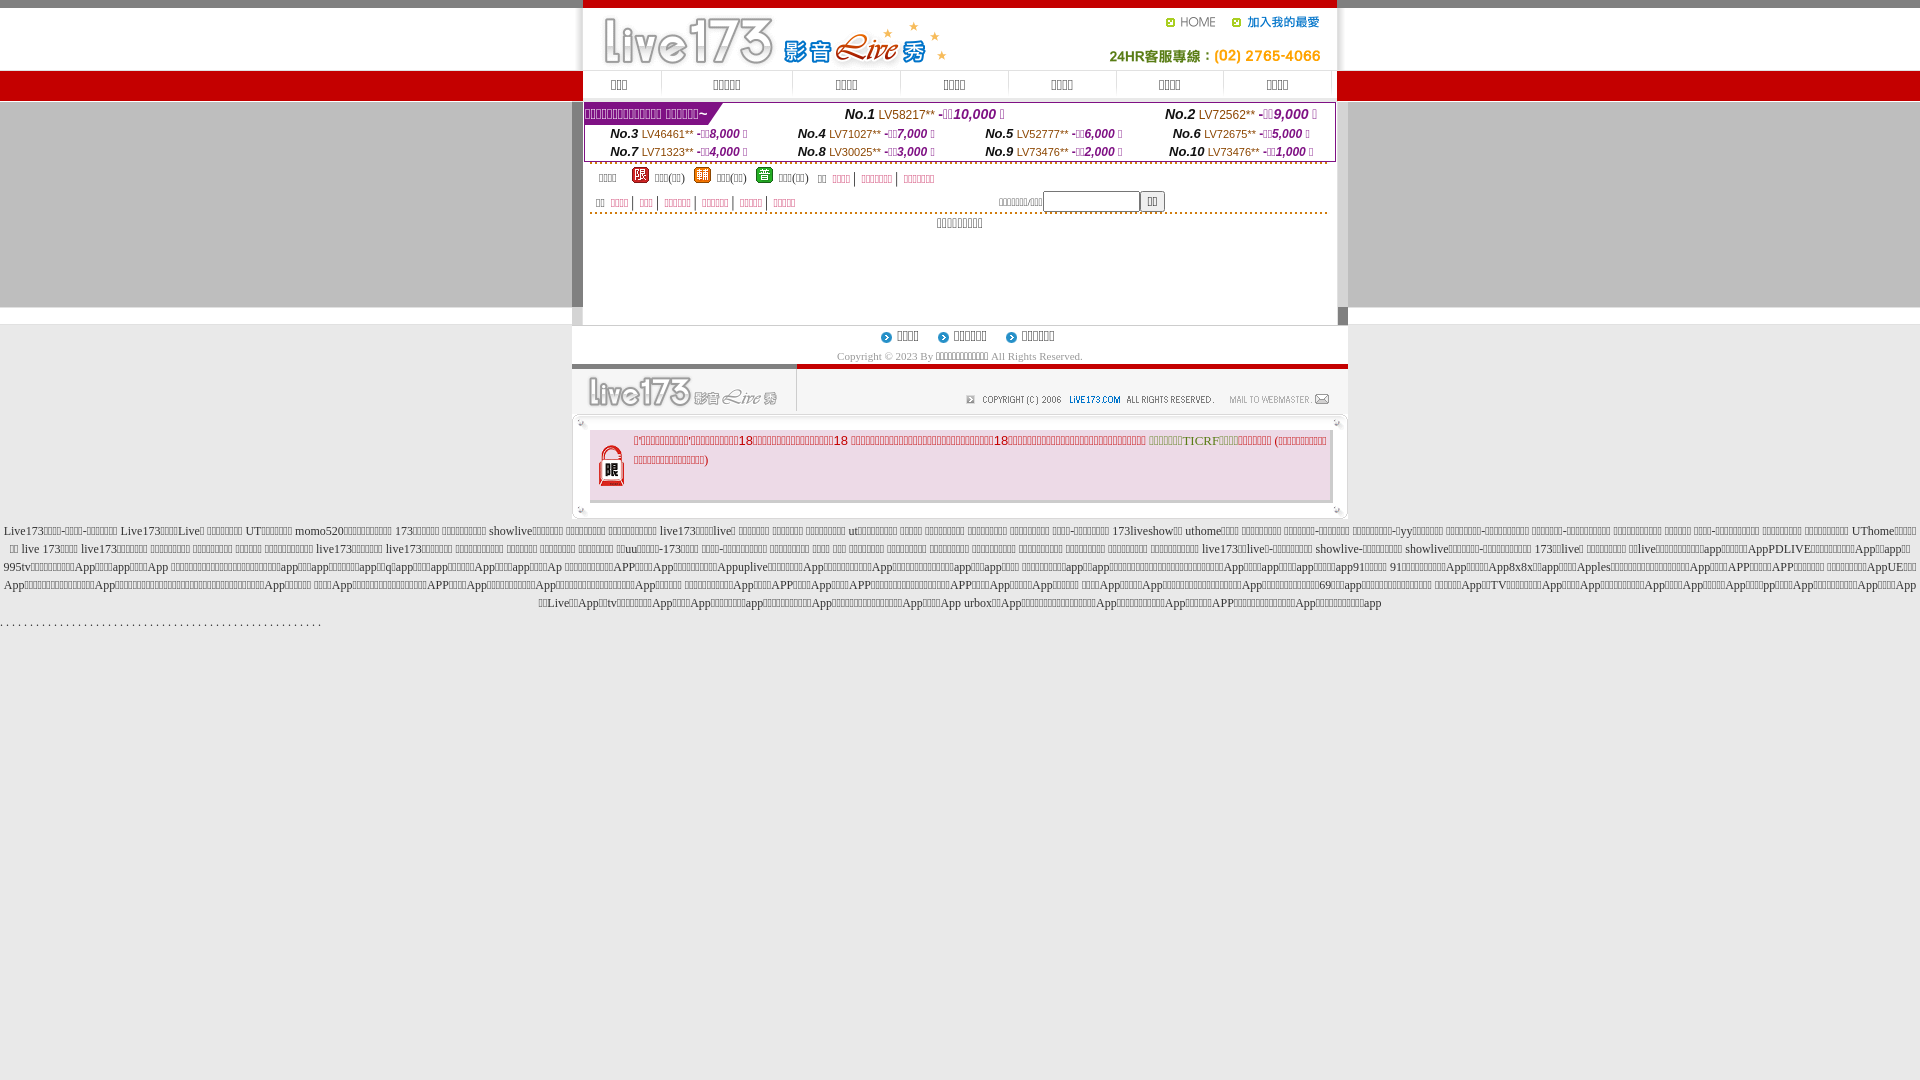 Image resolution: width=1920 pixels, height=1080 pixels. What do you see at coordinates (176, 622) in the screenshot?
I see `.` at bounding box center [176, 622].